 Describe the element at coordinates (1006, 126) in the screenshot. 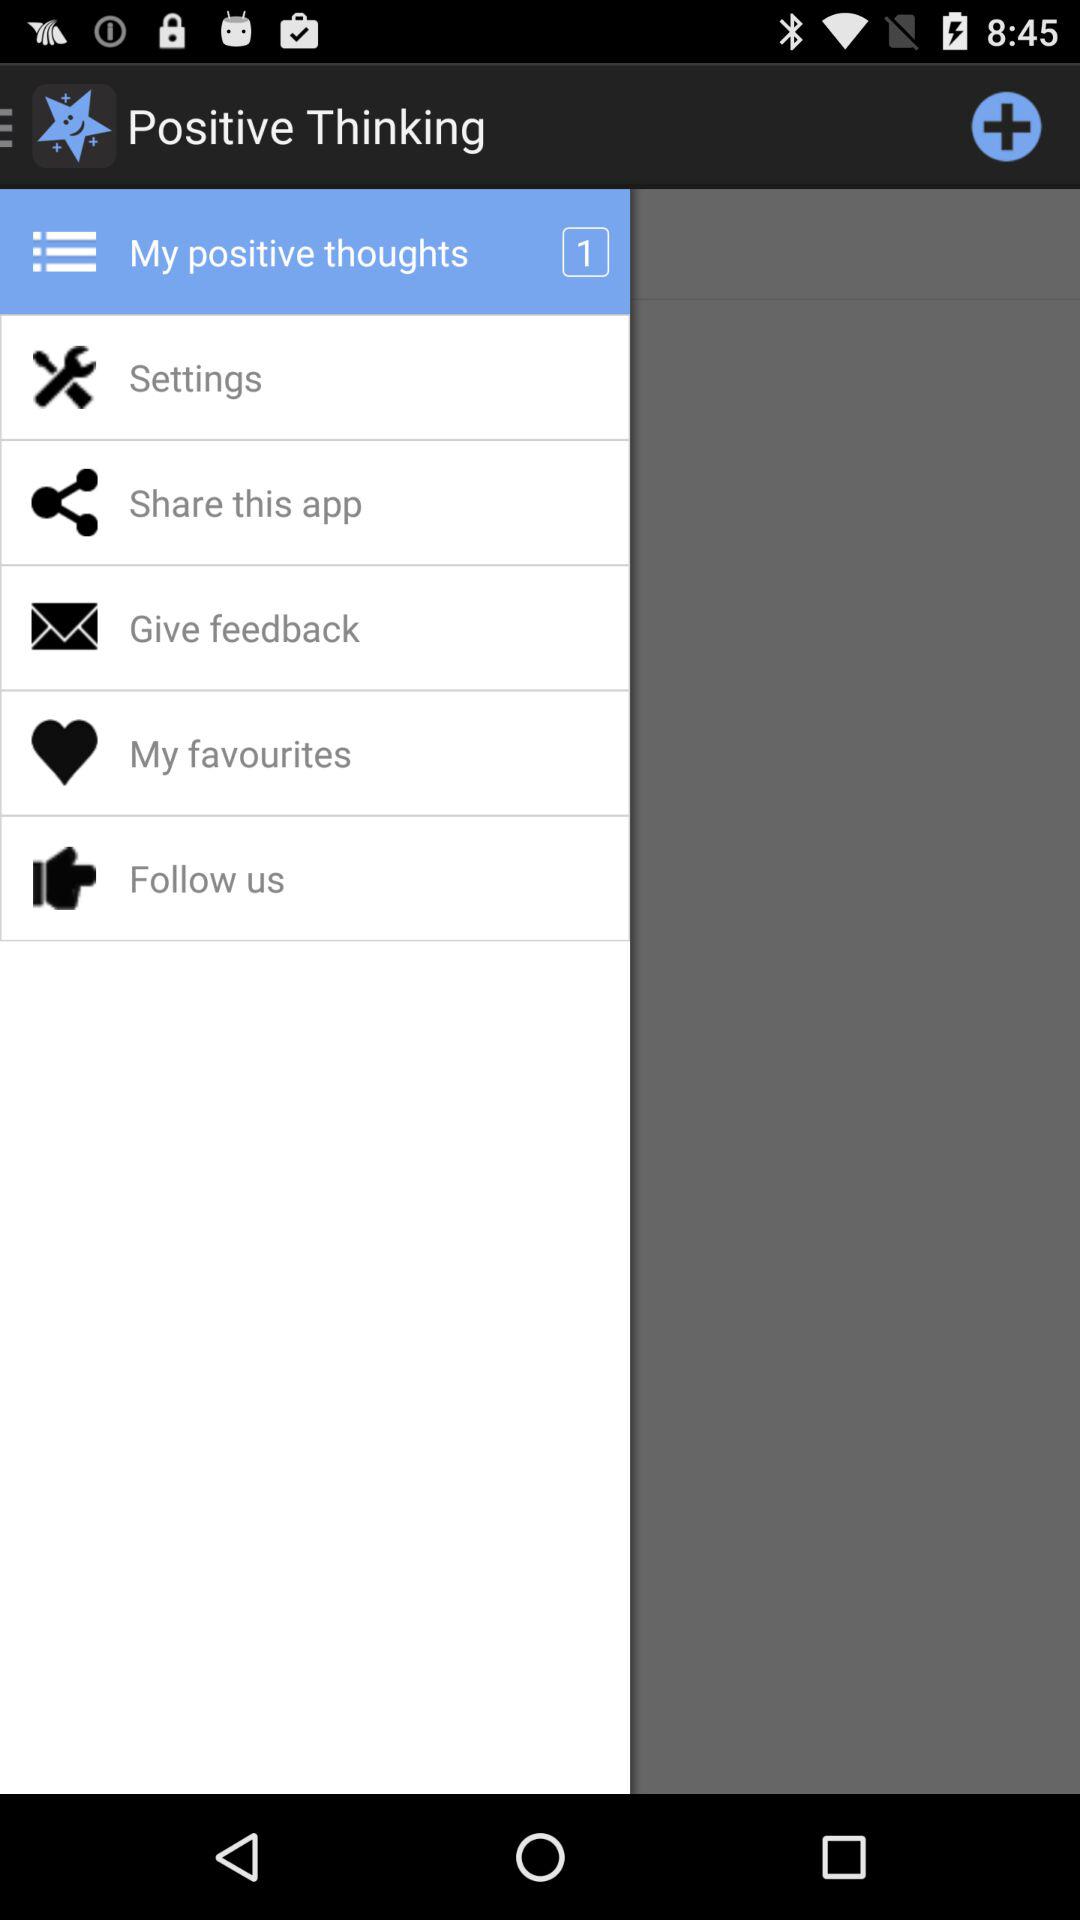

I see `select app above i am healthy` at that location.